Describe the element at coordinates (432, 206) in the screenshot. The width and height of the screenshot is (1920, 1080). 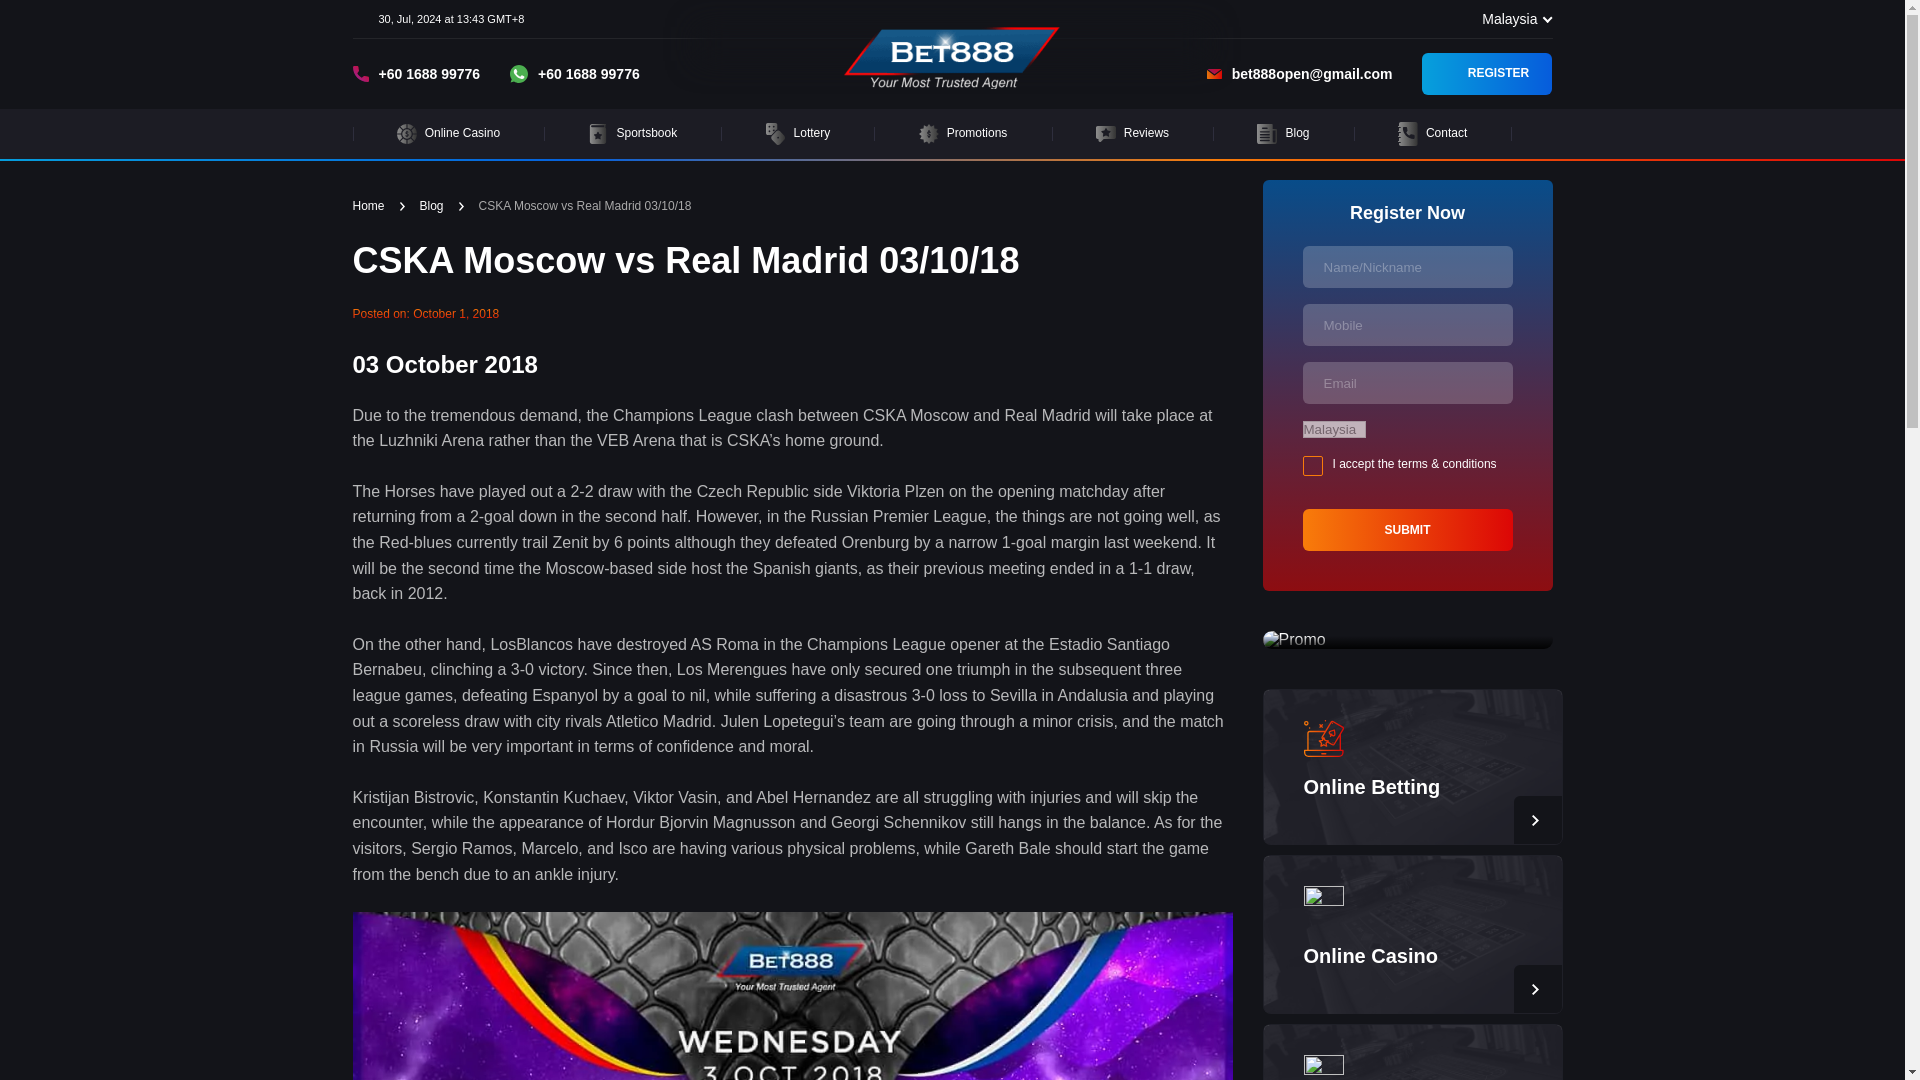
I see `Blog` at that location.